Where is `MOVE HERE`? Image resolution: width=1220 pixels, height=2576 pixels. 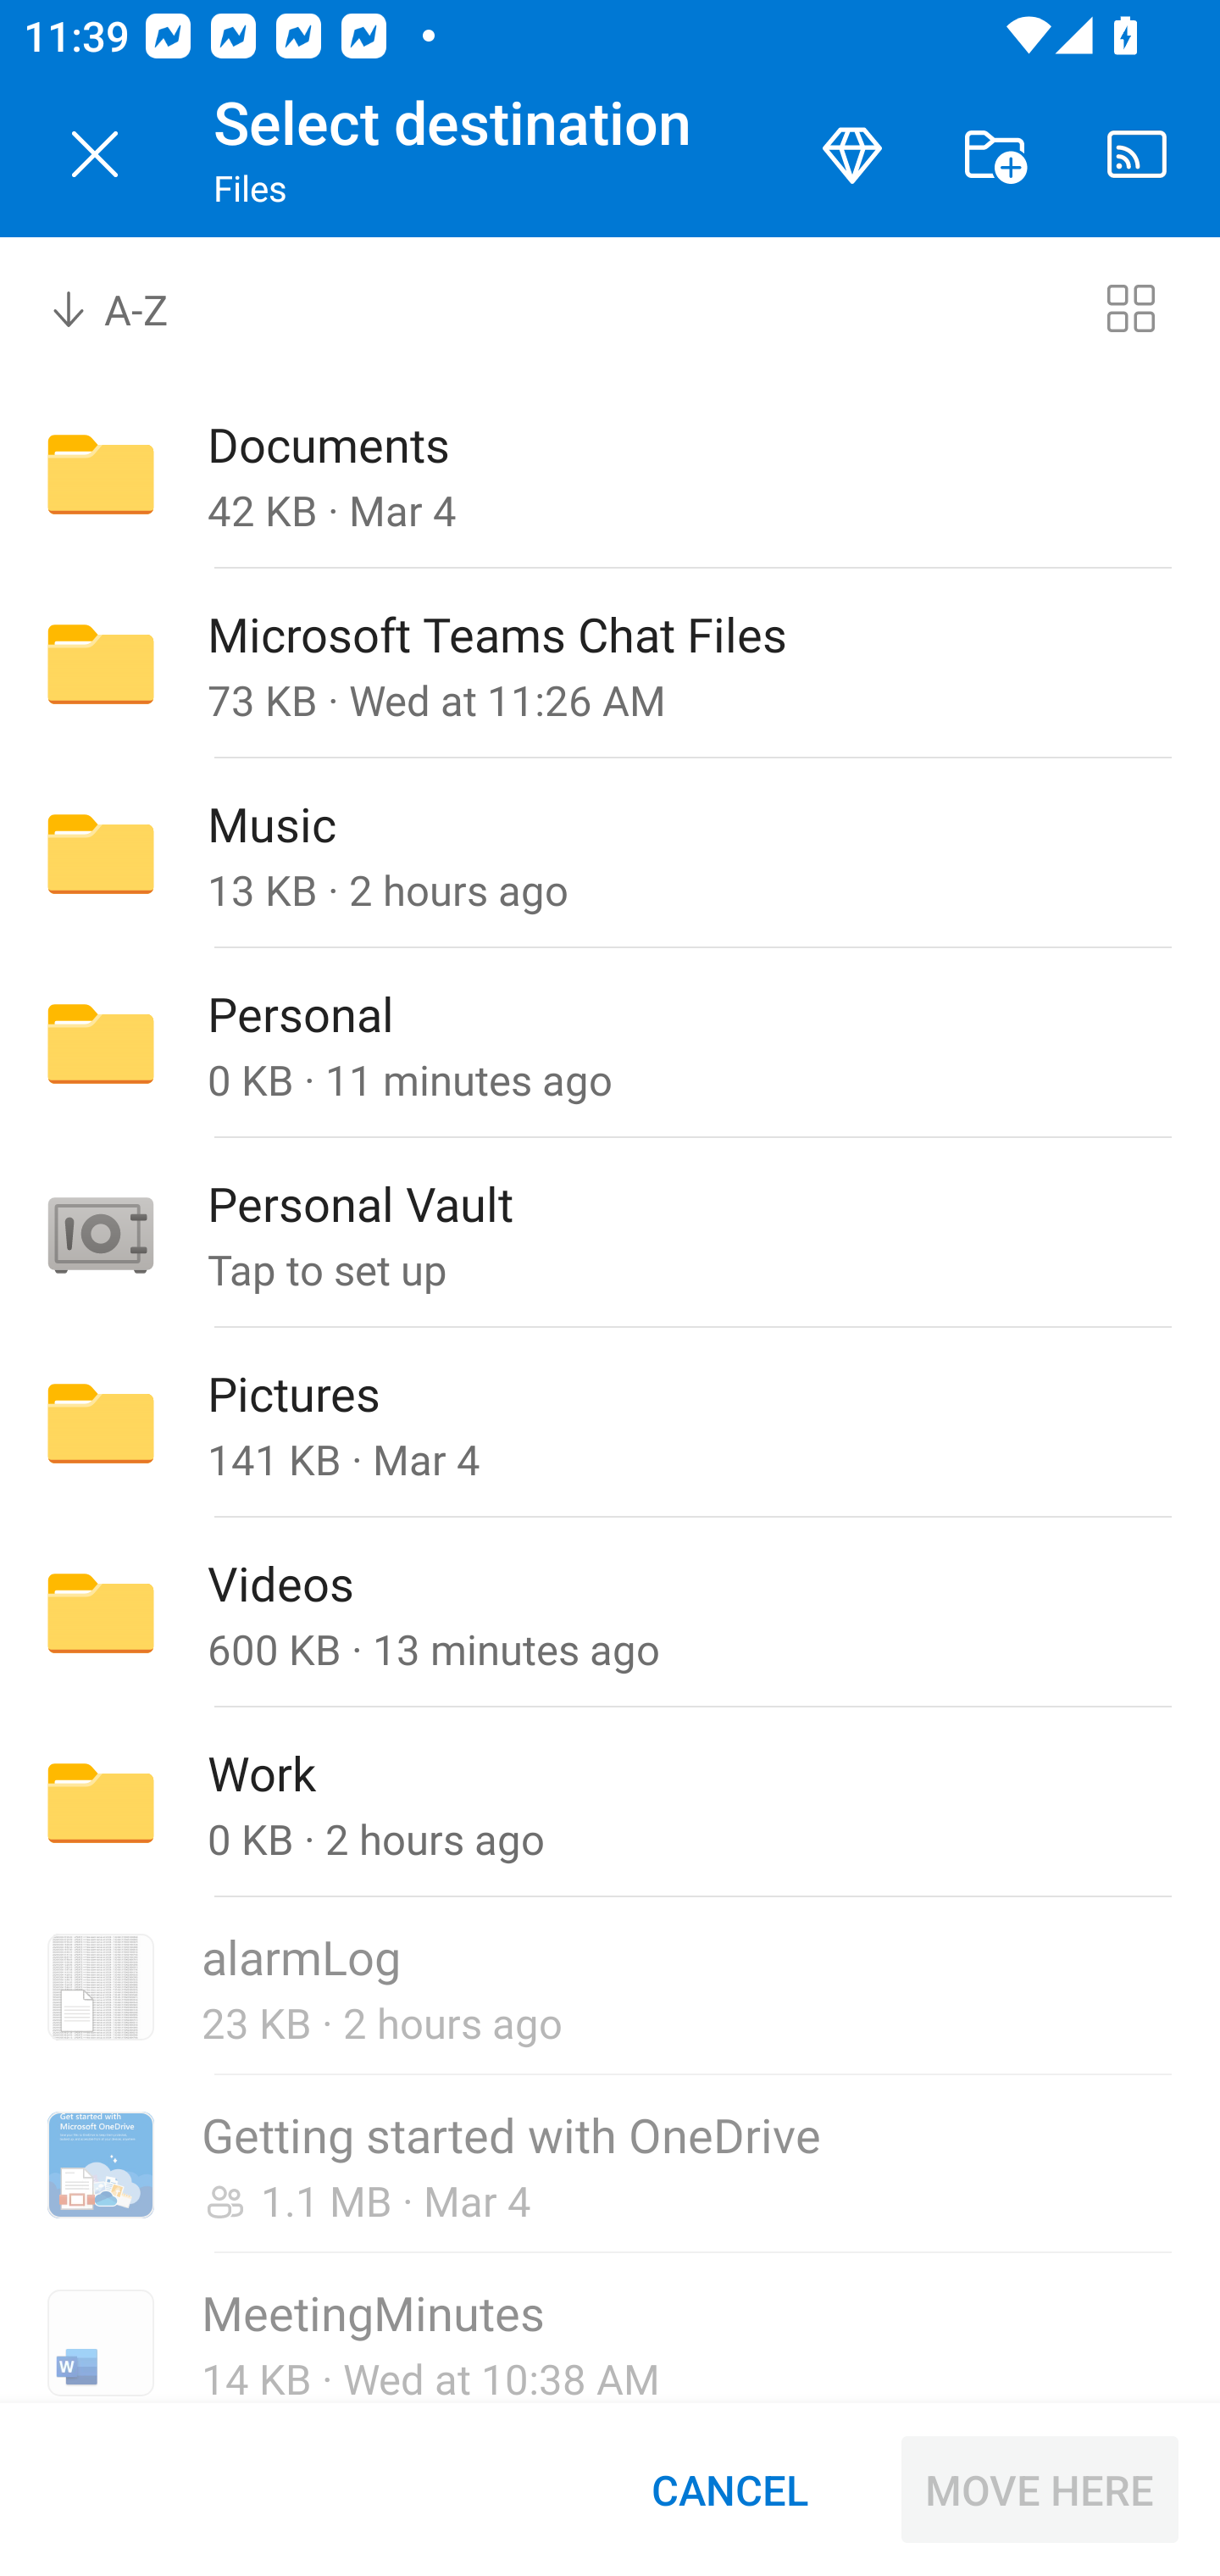 MOVE HERE is located at coordinates (1040, 2490).